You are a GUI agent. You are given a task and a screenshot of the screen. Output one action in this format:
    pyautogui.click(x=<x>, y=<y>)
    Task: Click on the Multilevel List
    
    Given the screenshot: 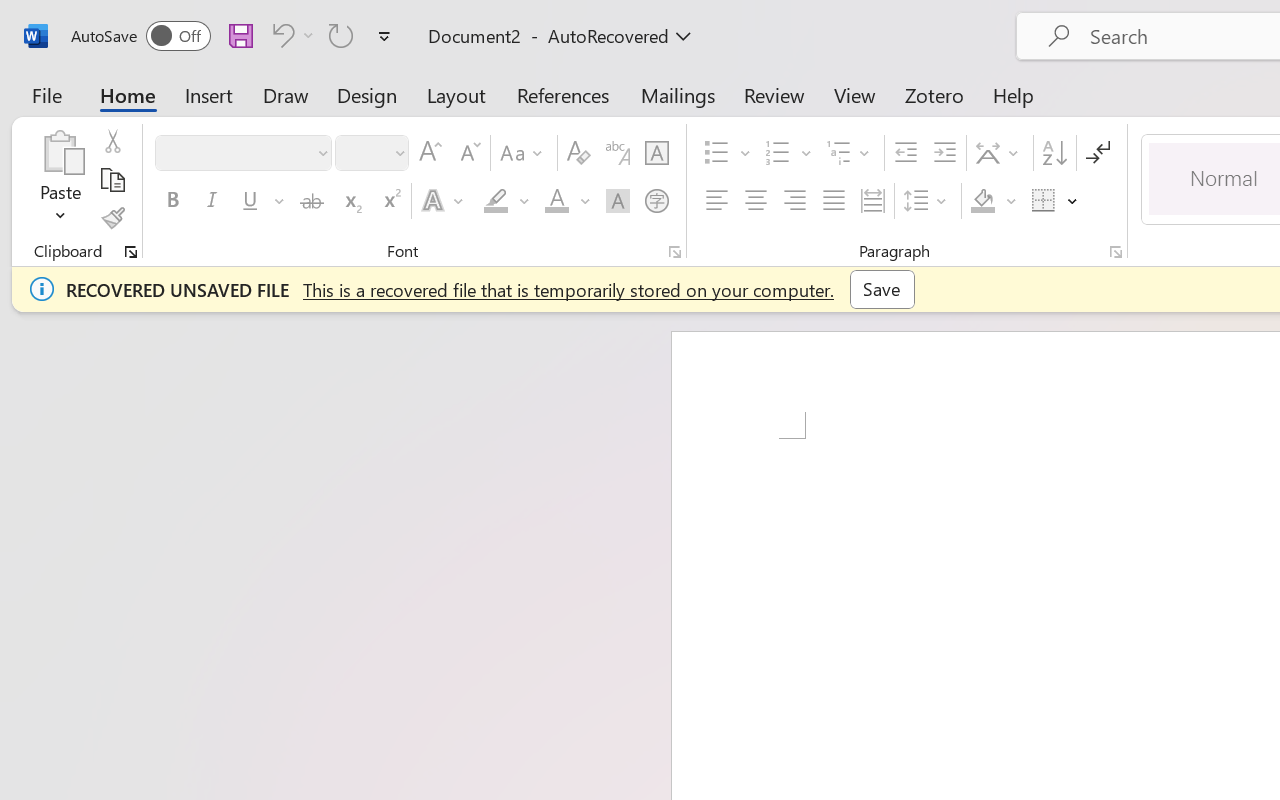 What is the action you would take?
    pyautogui.click(x=850, y=153)
    